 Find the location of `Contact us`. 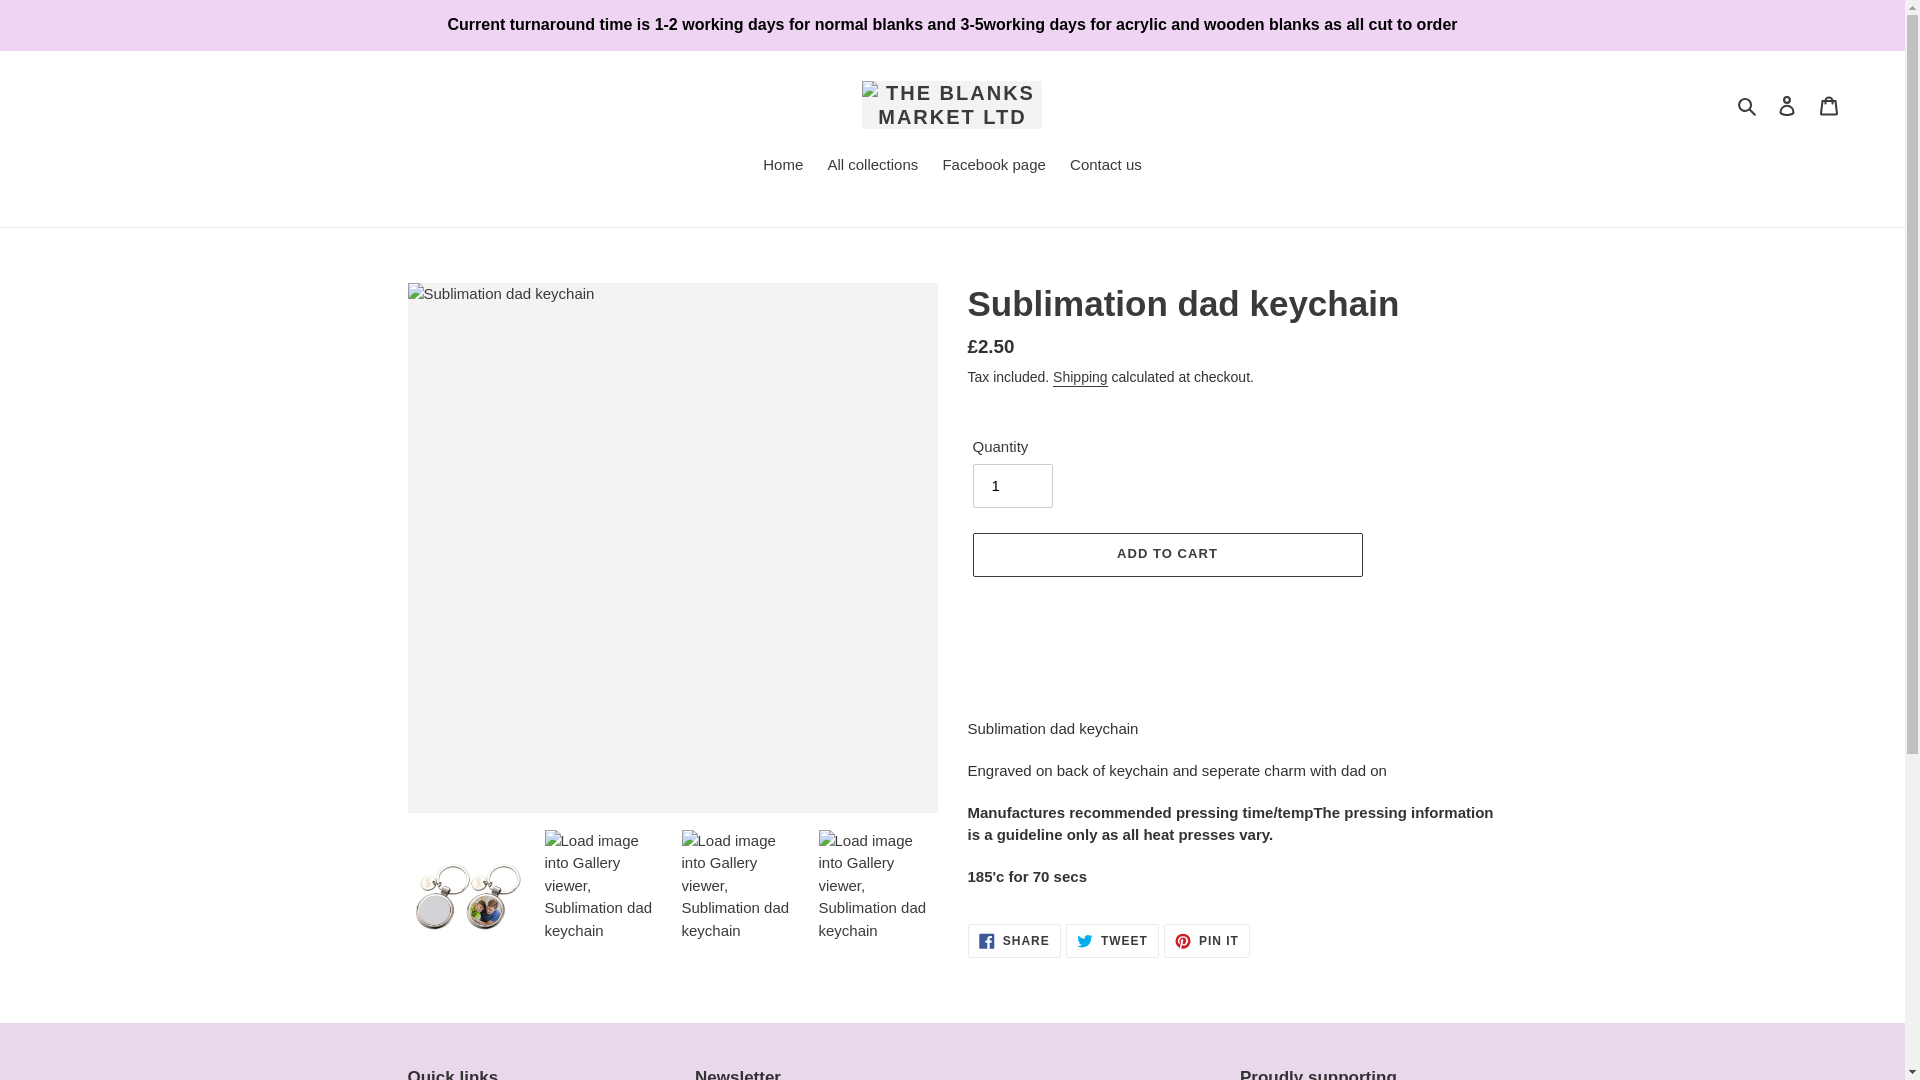

Contact us is located at coordinates (1106, 167).